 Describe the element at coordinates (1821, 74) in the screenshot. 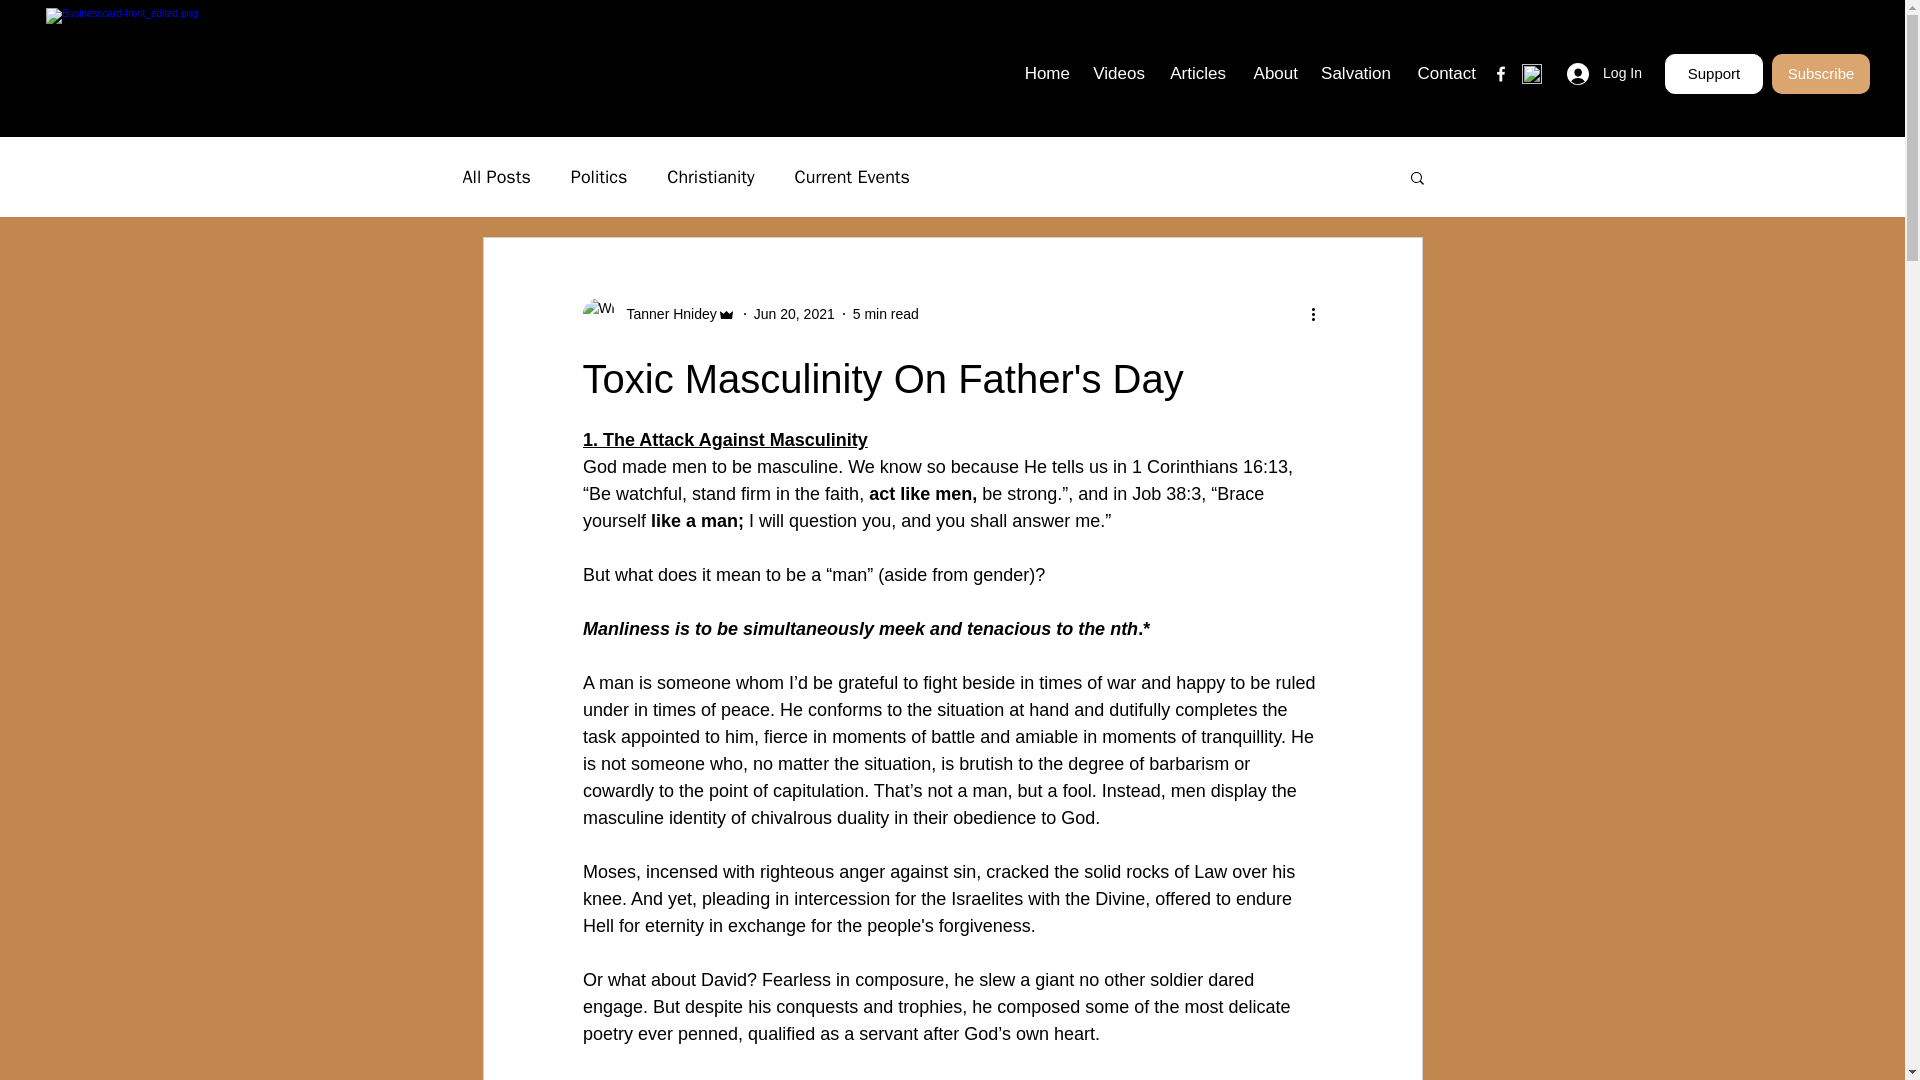

I see `Subscribe` at that location.